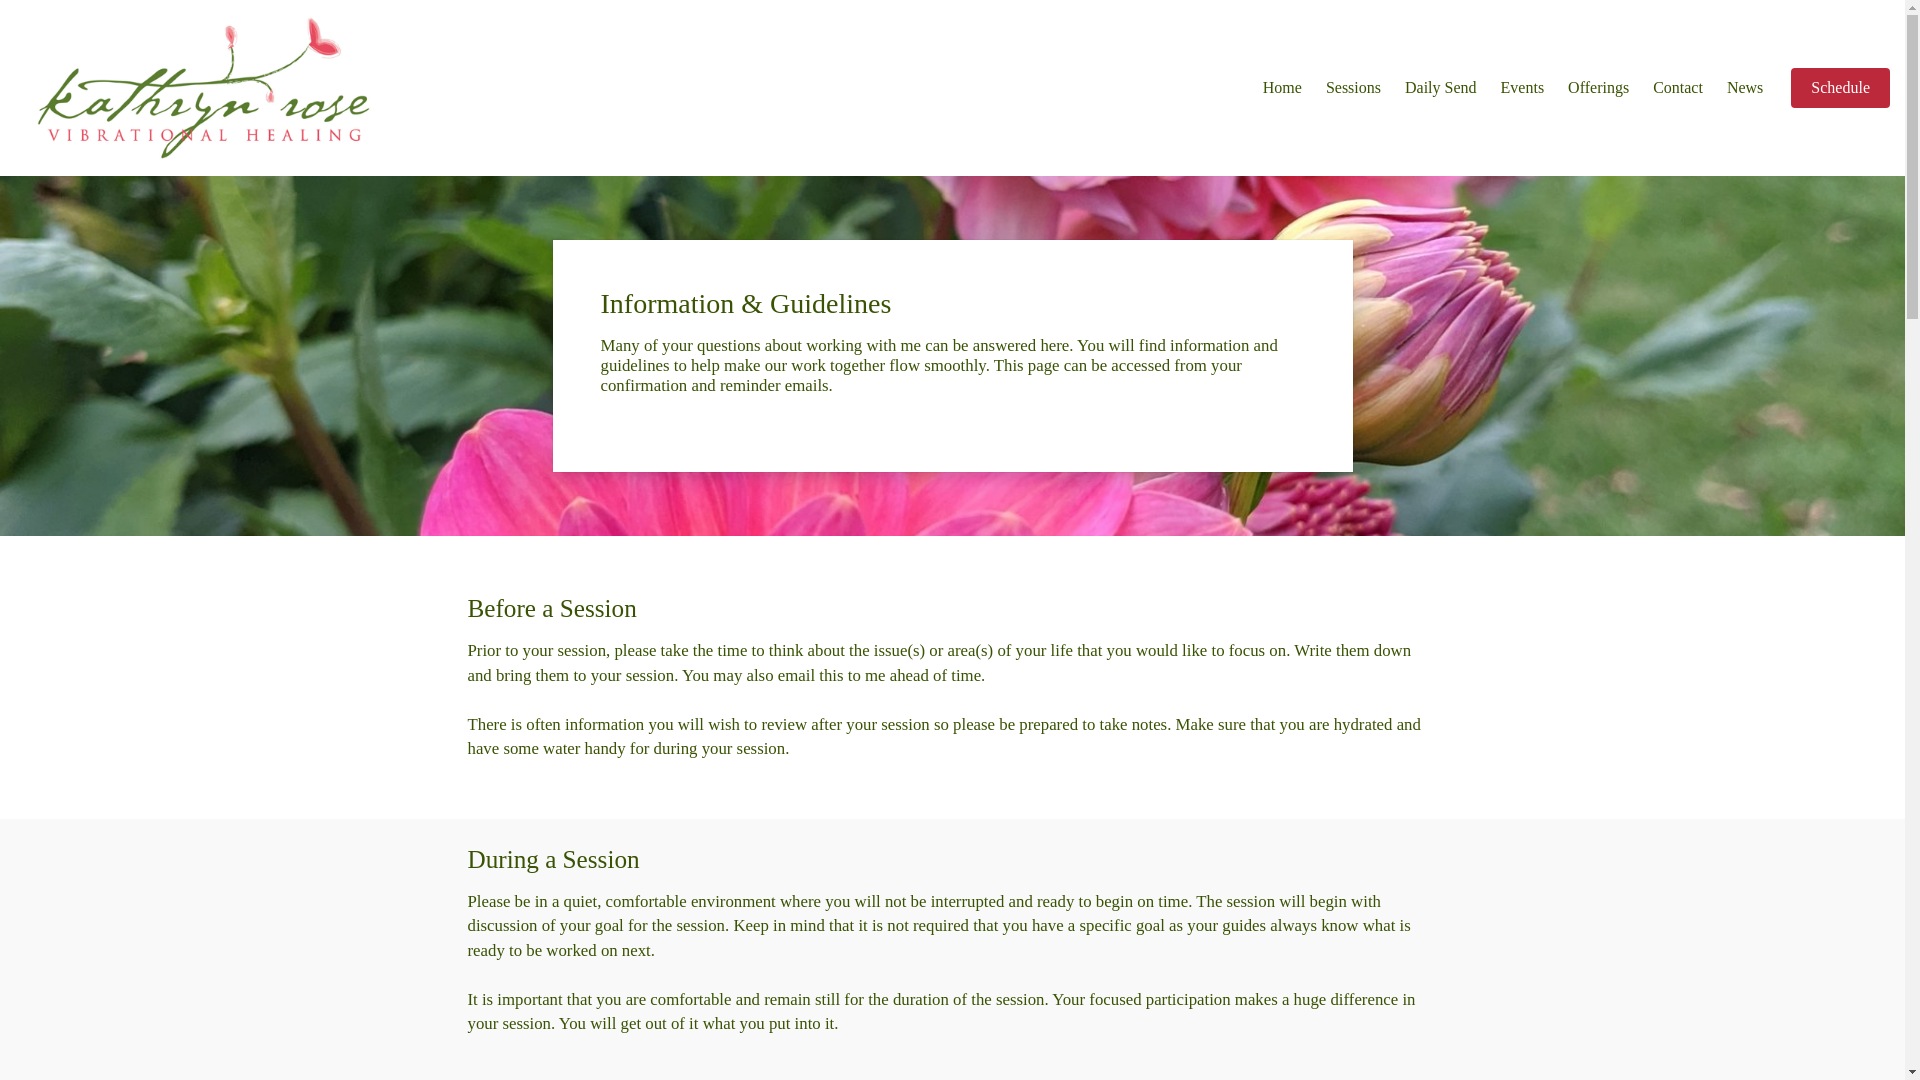 This screenshot has width=1920, height=1080. Describe the element at coordinates (1523, 87) in the screenshot. I see `Events` at that location.